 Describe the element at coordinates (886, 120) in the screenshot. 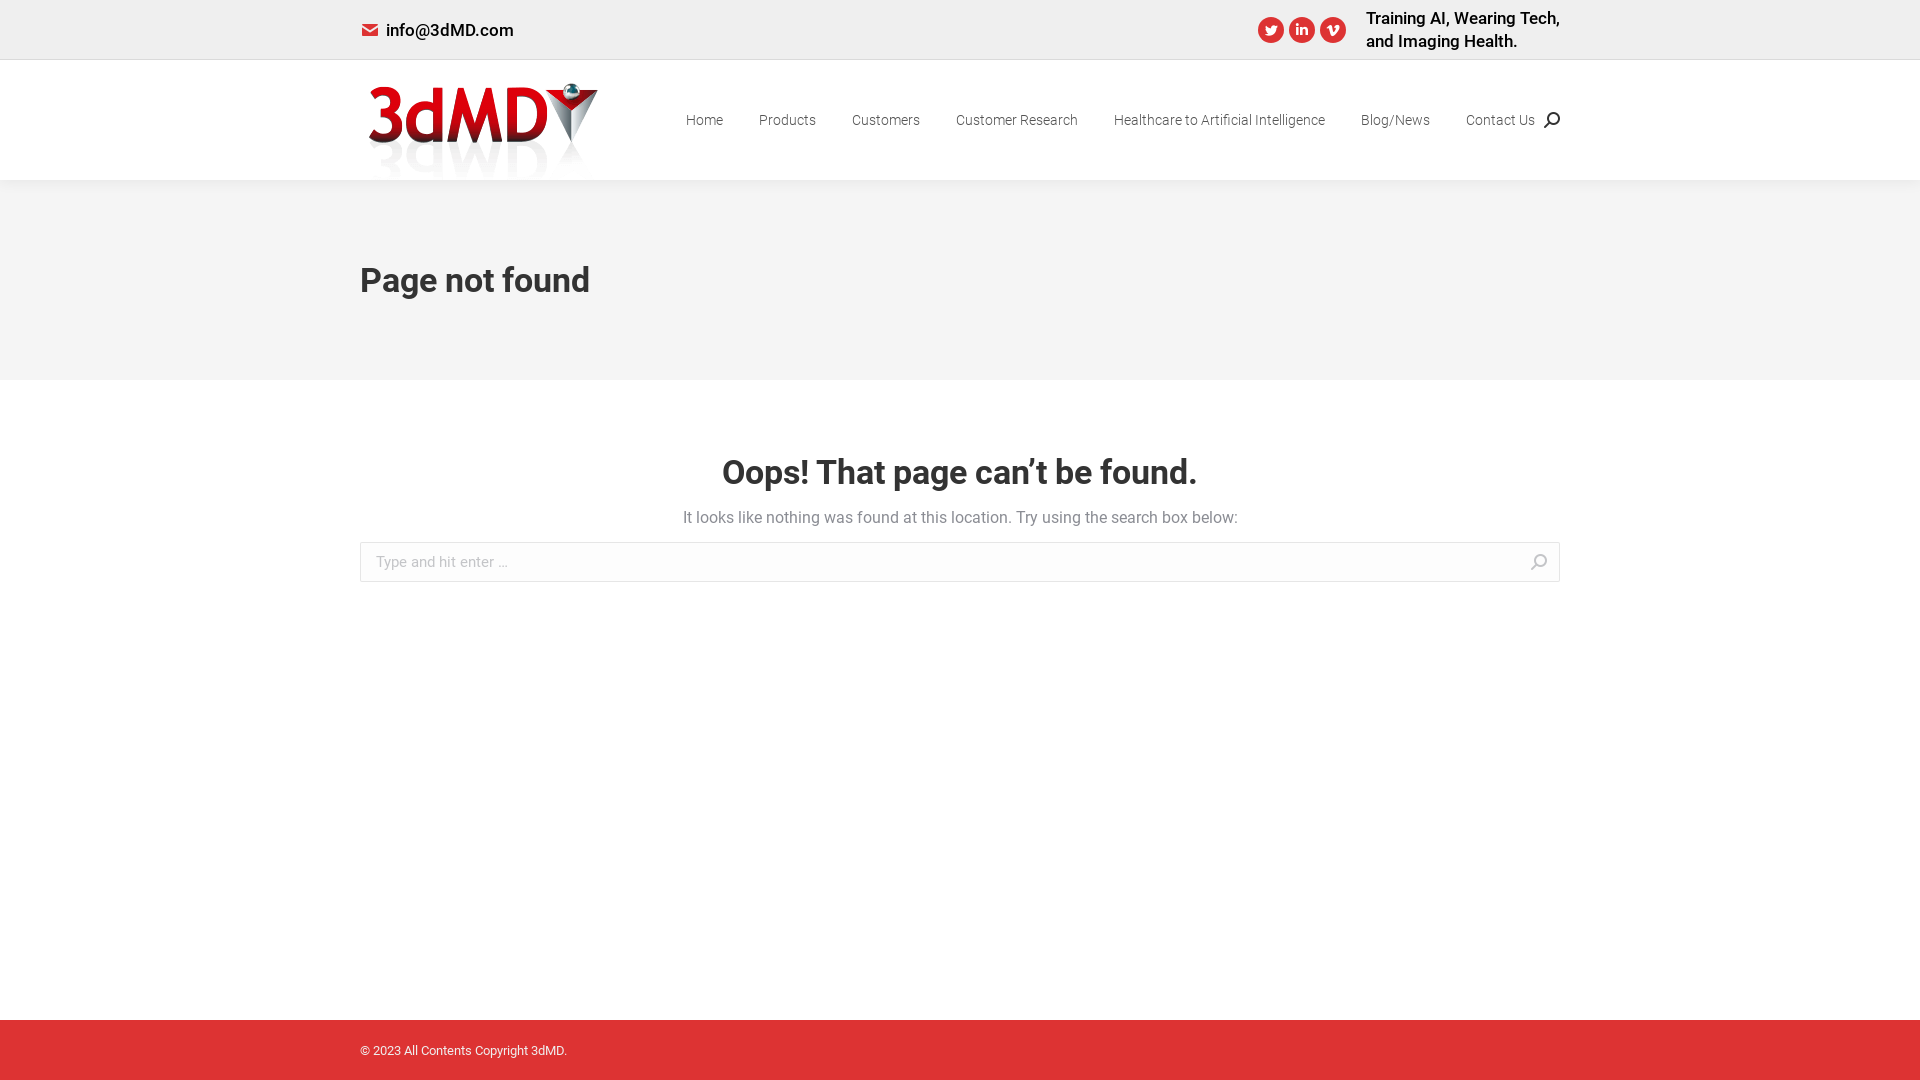

I see `Customers` at that location.